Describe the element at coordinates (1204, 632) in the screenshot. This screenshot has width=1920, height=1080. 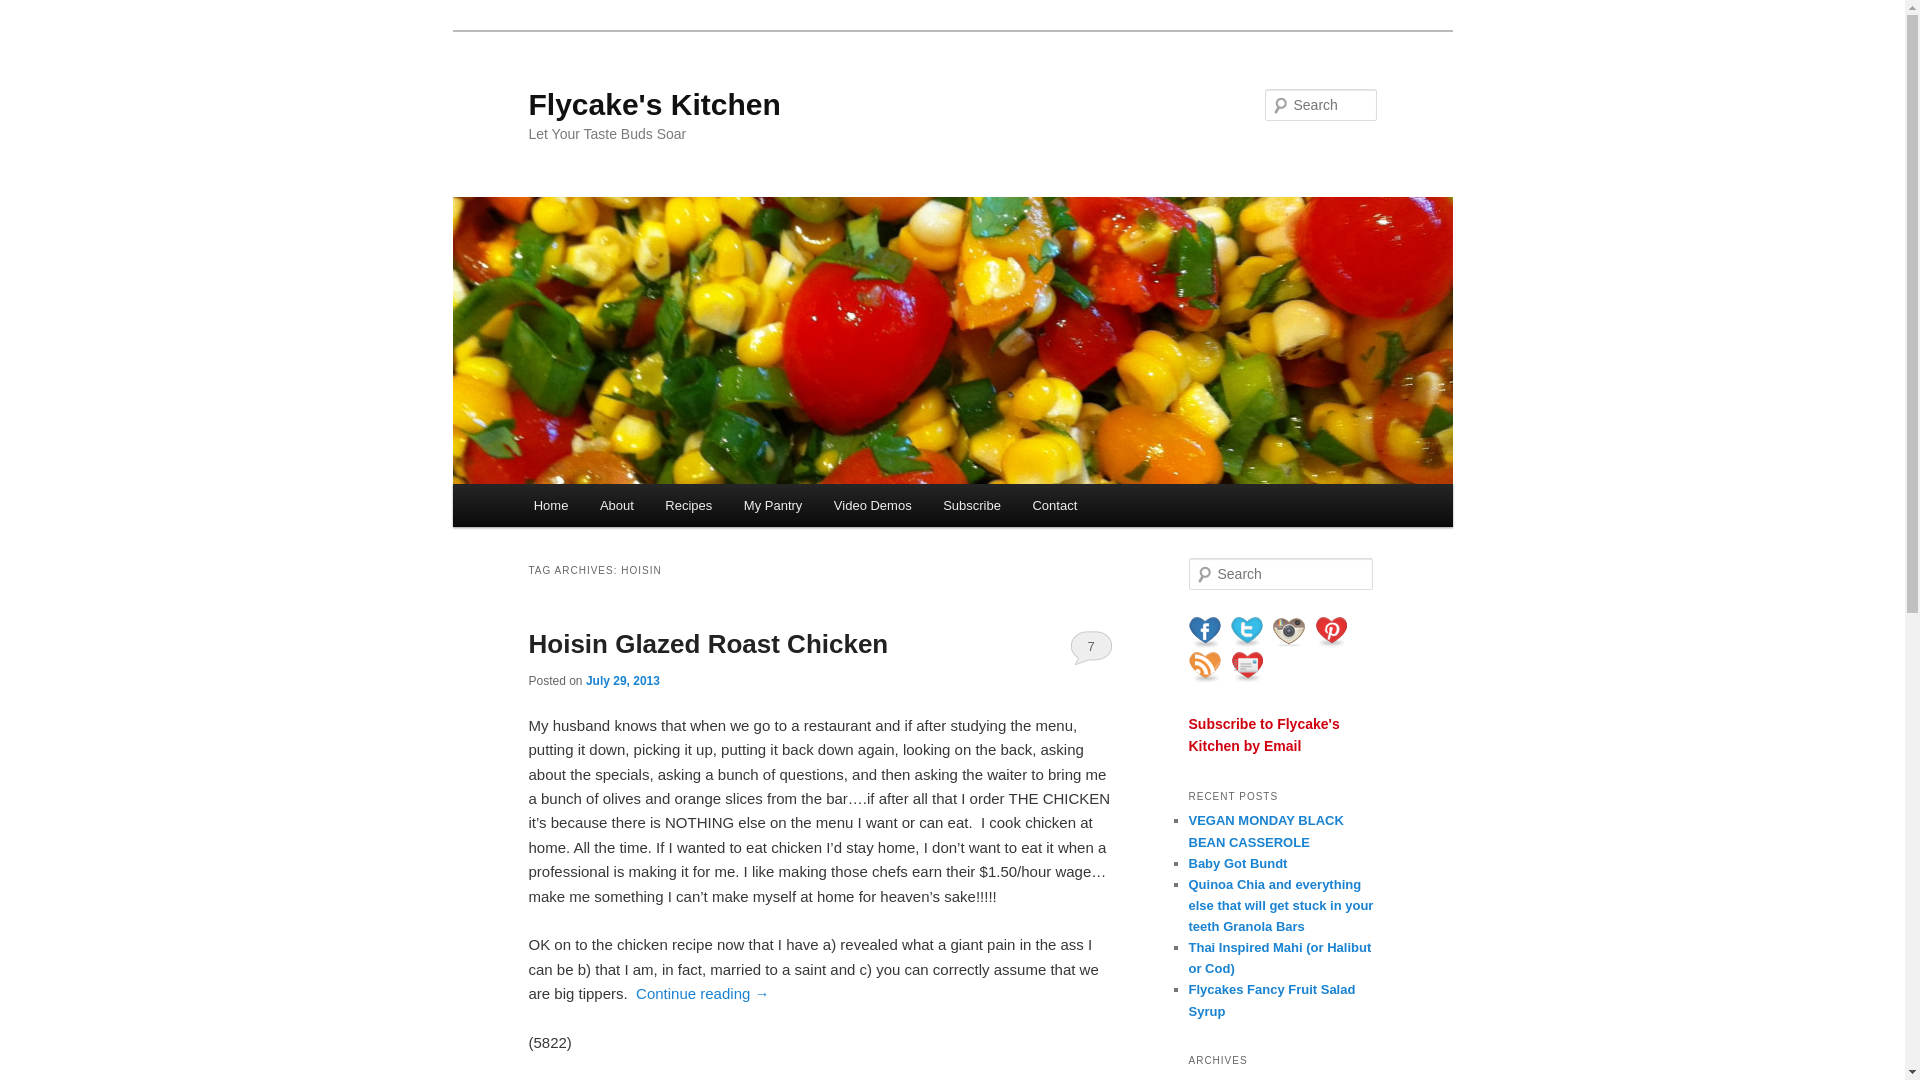
I see ` Facebook` at that location.